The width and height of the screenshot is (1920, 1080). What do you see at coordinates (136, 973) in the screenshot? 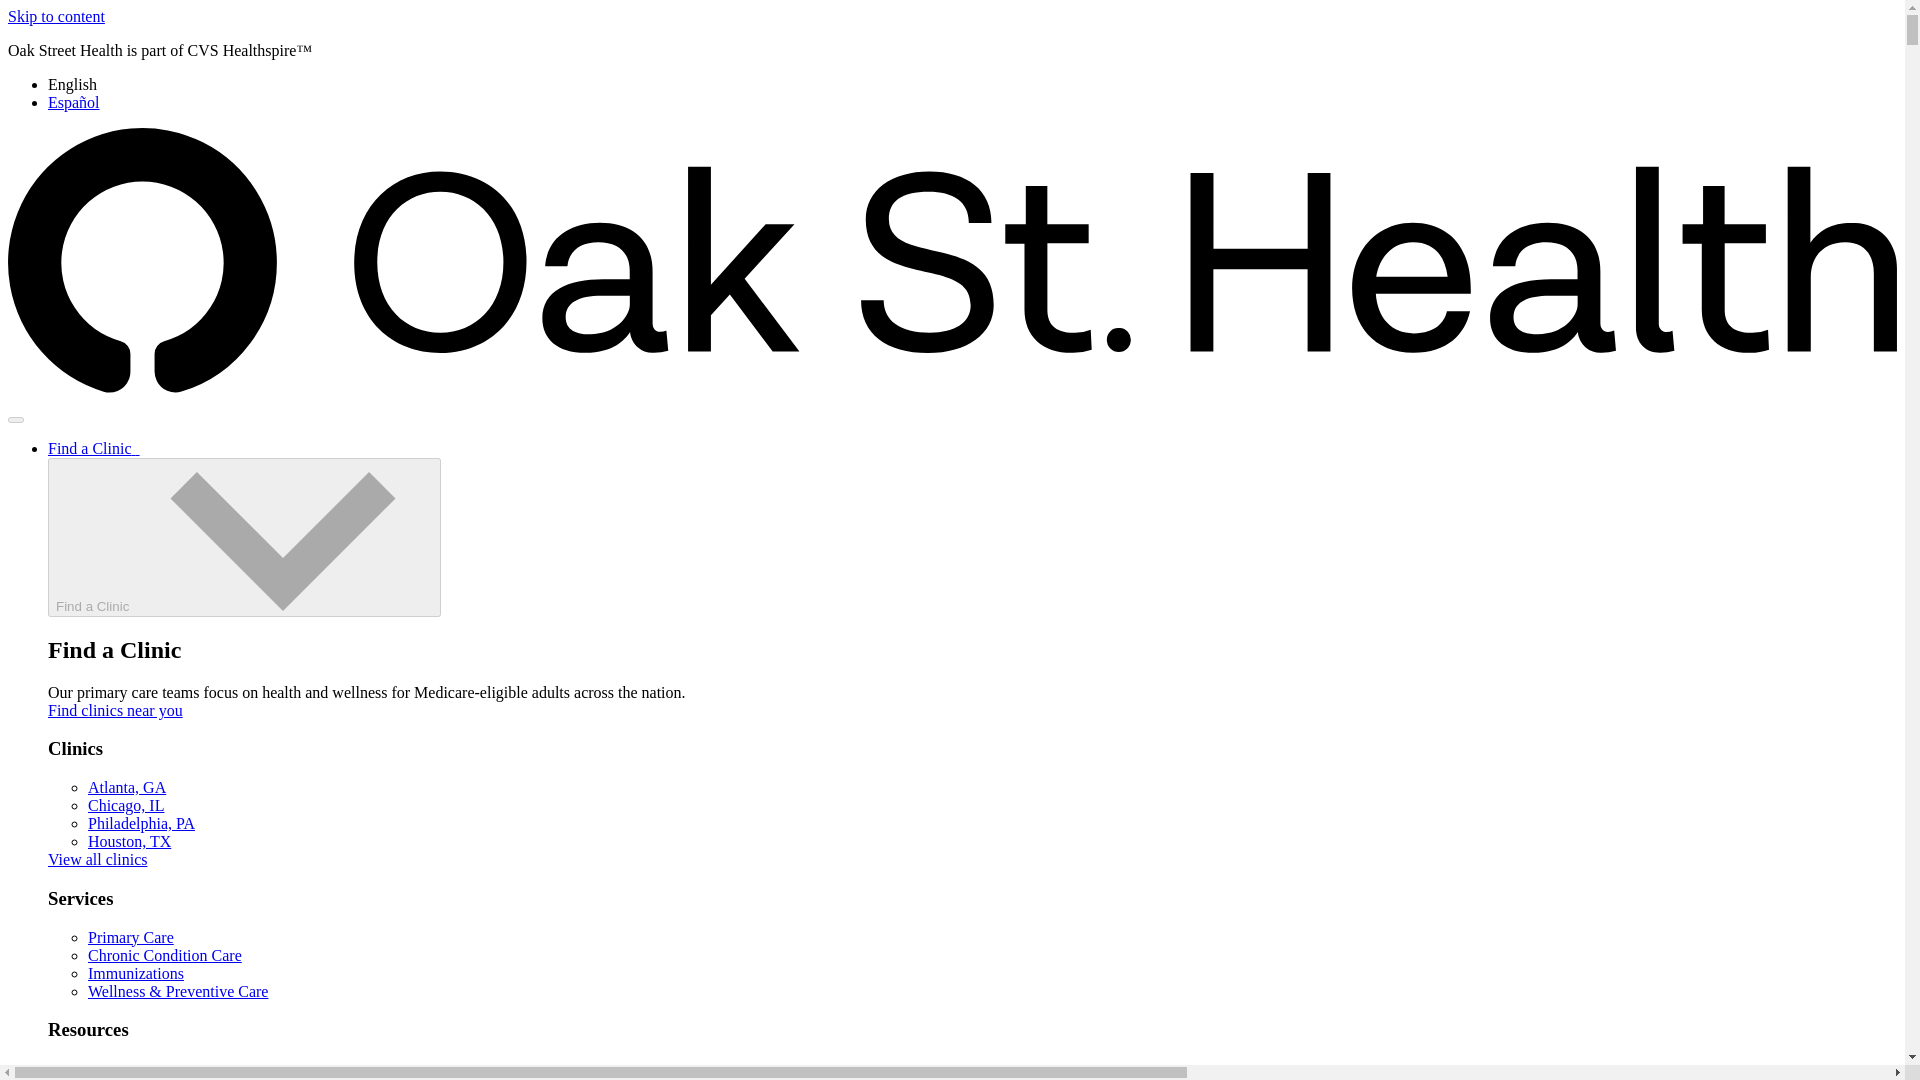
I see `Immunizations` at bounding box center [136, 973].